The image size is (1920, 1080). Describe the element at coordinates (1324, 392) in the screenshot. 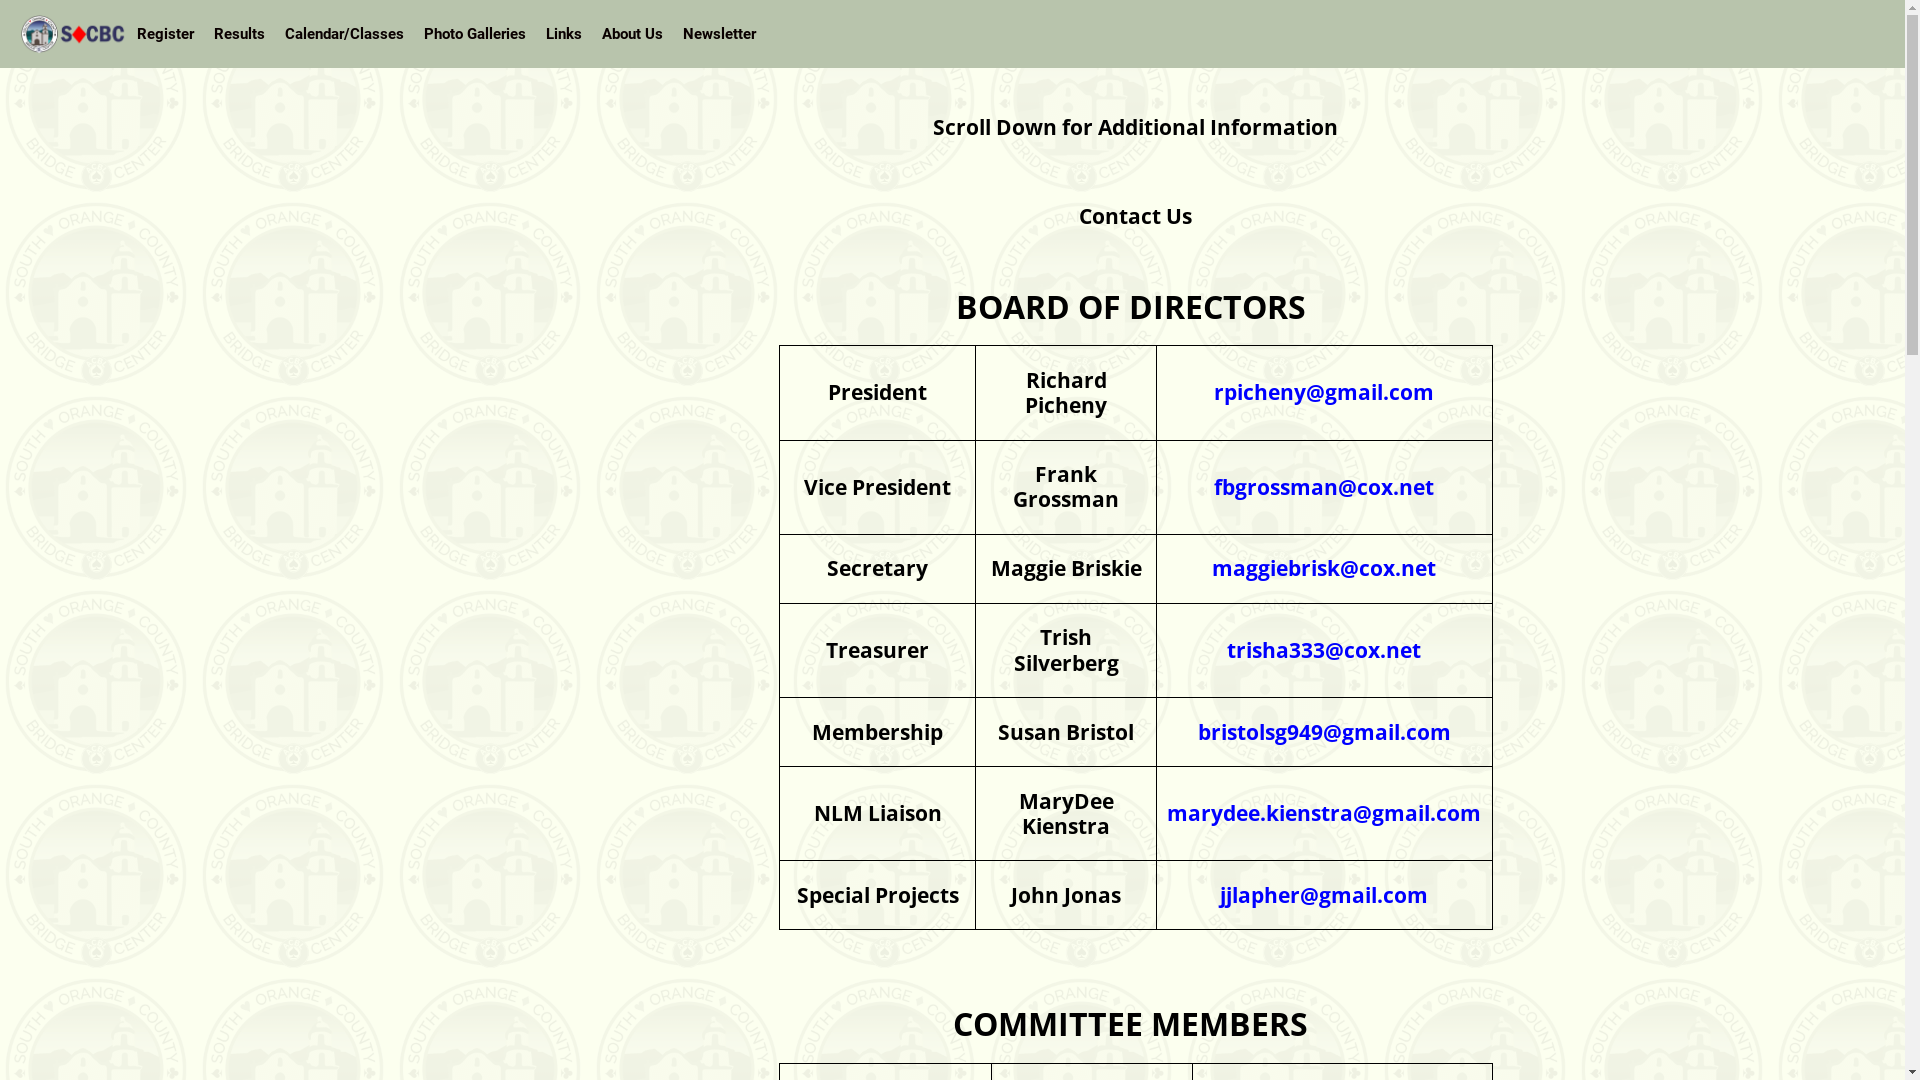

I see `rpicheny@gmail.com` at that location.